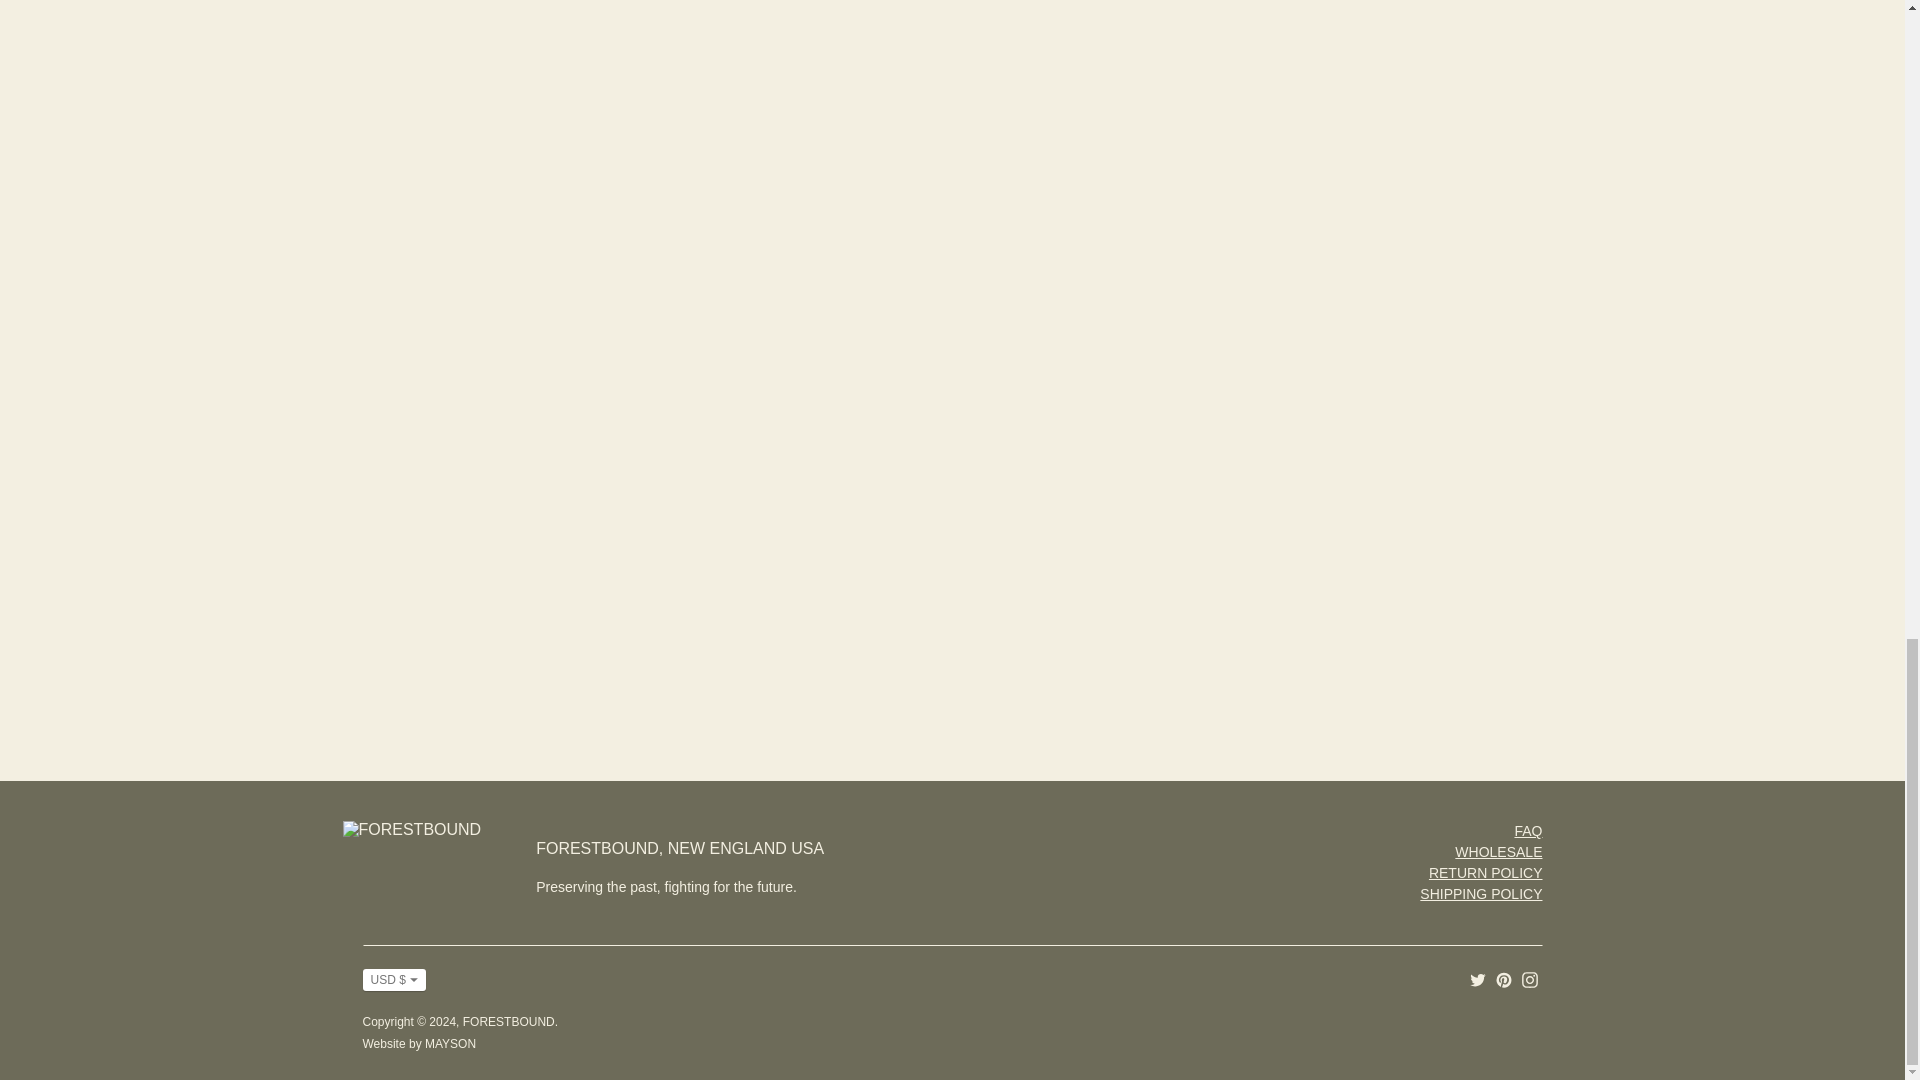  I want to click on FORESTBOUND on Instagram, so click(1530, 978).